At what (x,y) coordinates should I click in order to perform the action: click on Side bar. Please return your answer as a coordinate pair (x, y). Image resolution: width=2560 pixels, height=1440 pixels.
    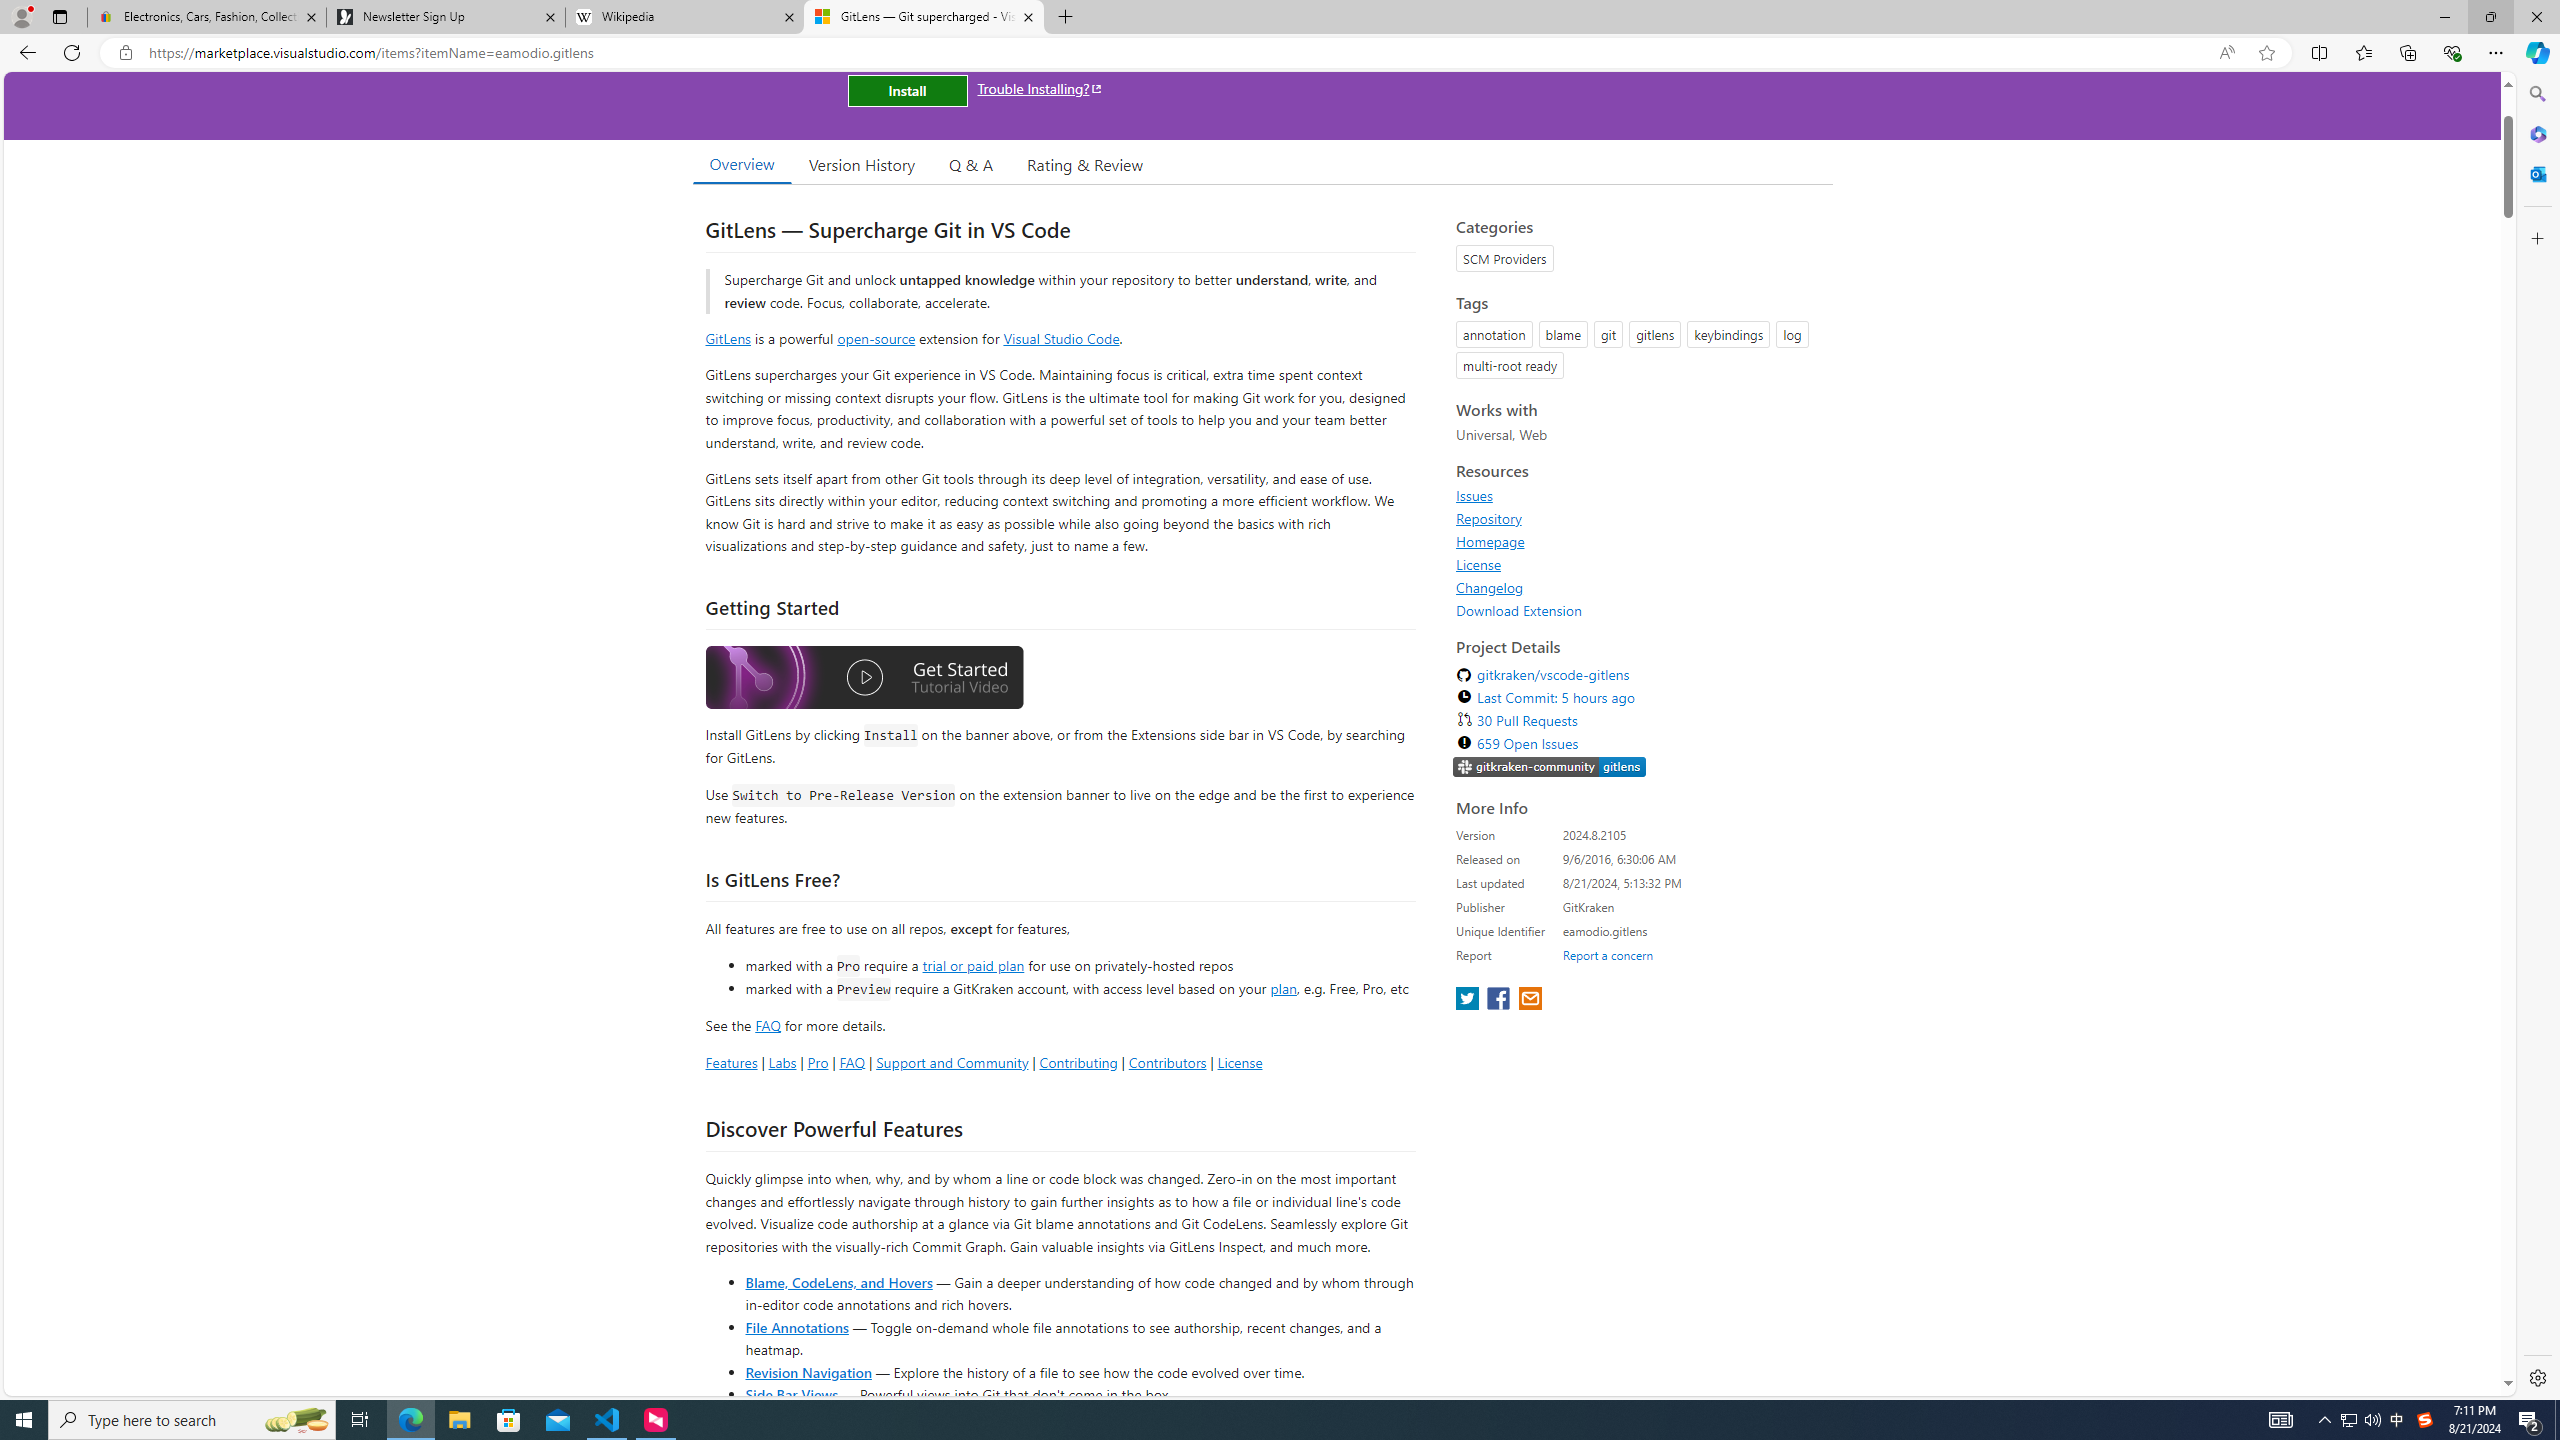
    Looking at the image, I should click on (2538, 736).